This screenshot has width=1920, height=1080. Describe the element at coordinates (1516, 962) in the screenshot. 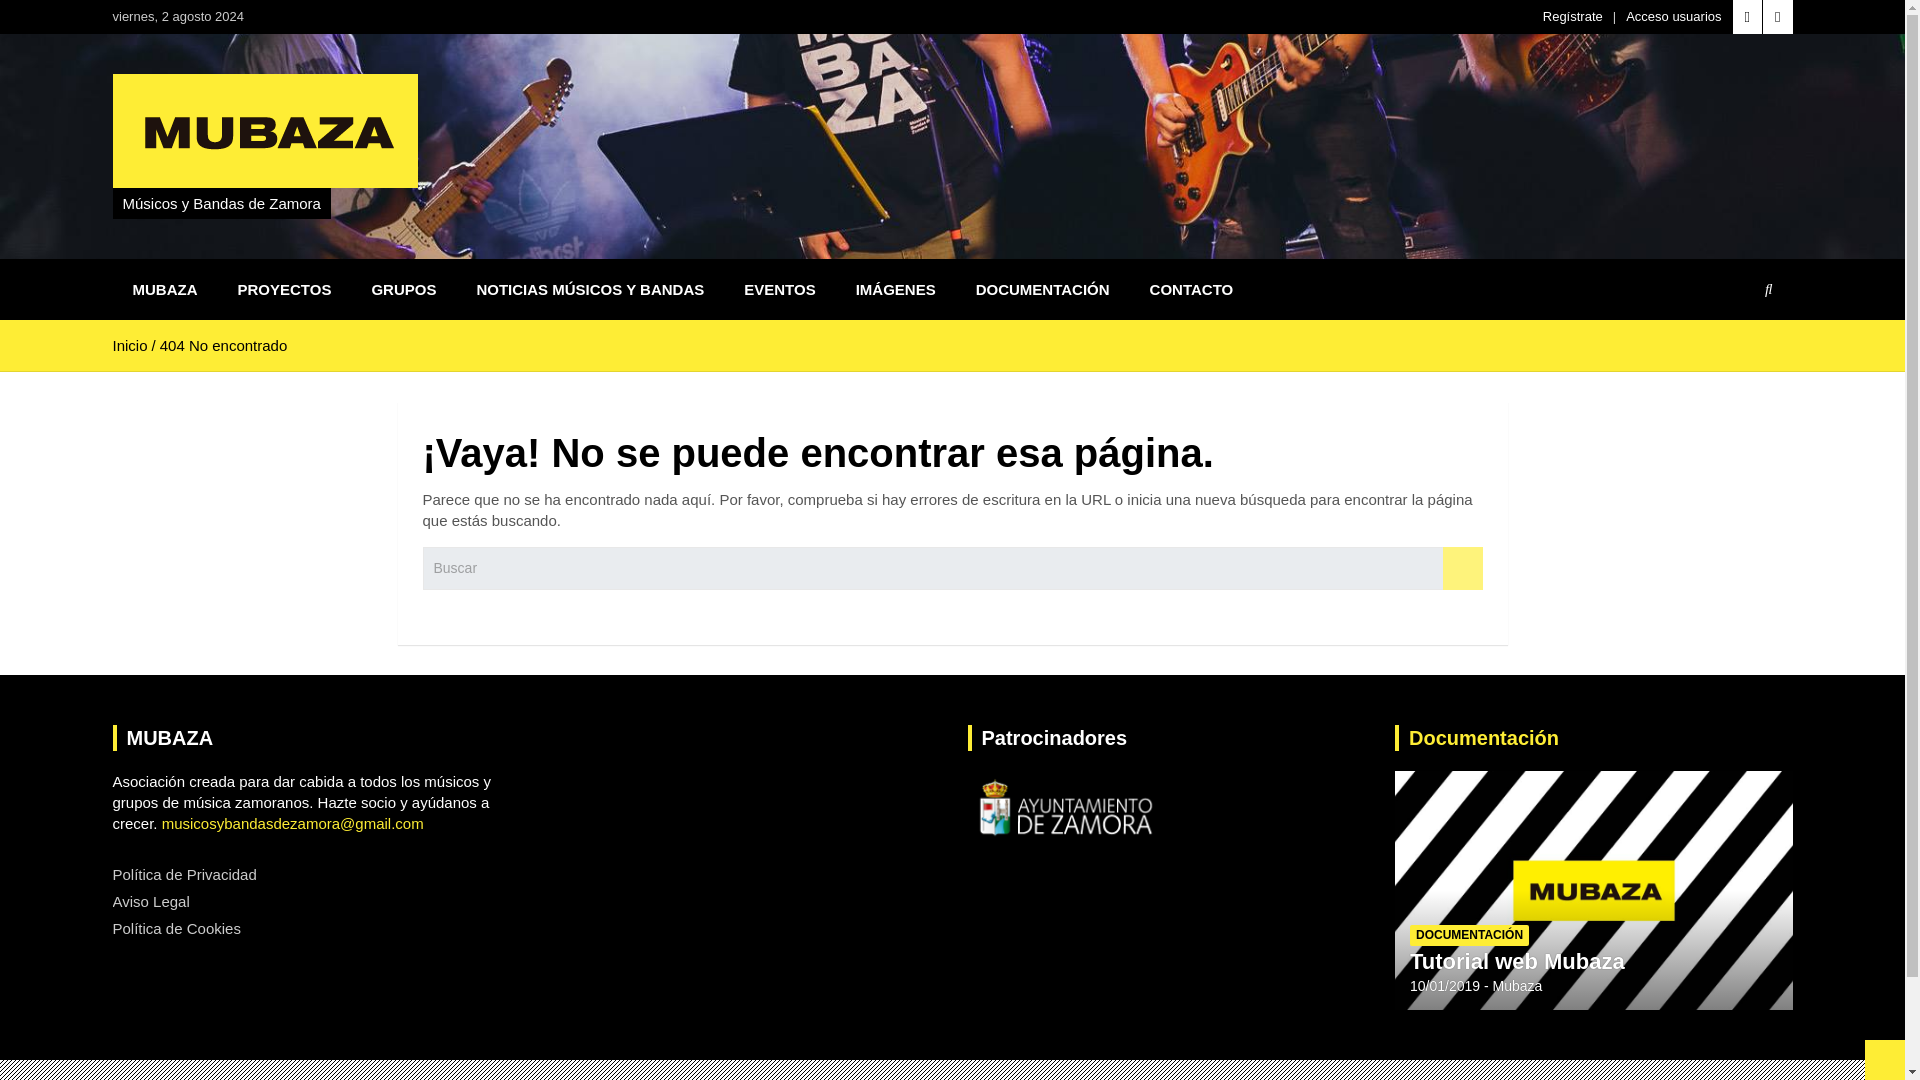

I see `Tutorial web Mubaza` at that location.